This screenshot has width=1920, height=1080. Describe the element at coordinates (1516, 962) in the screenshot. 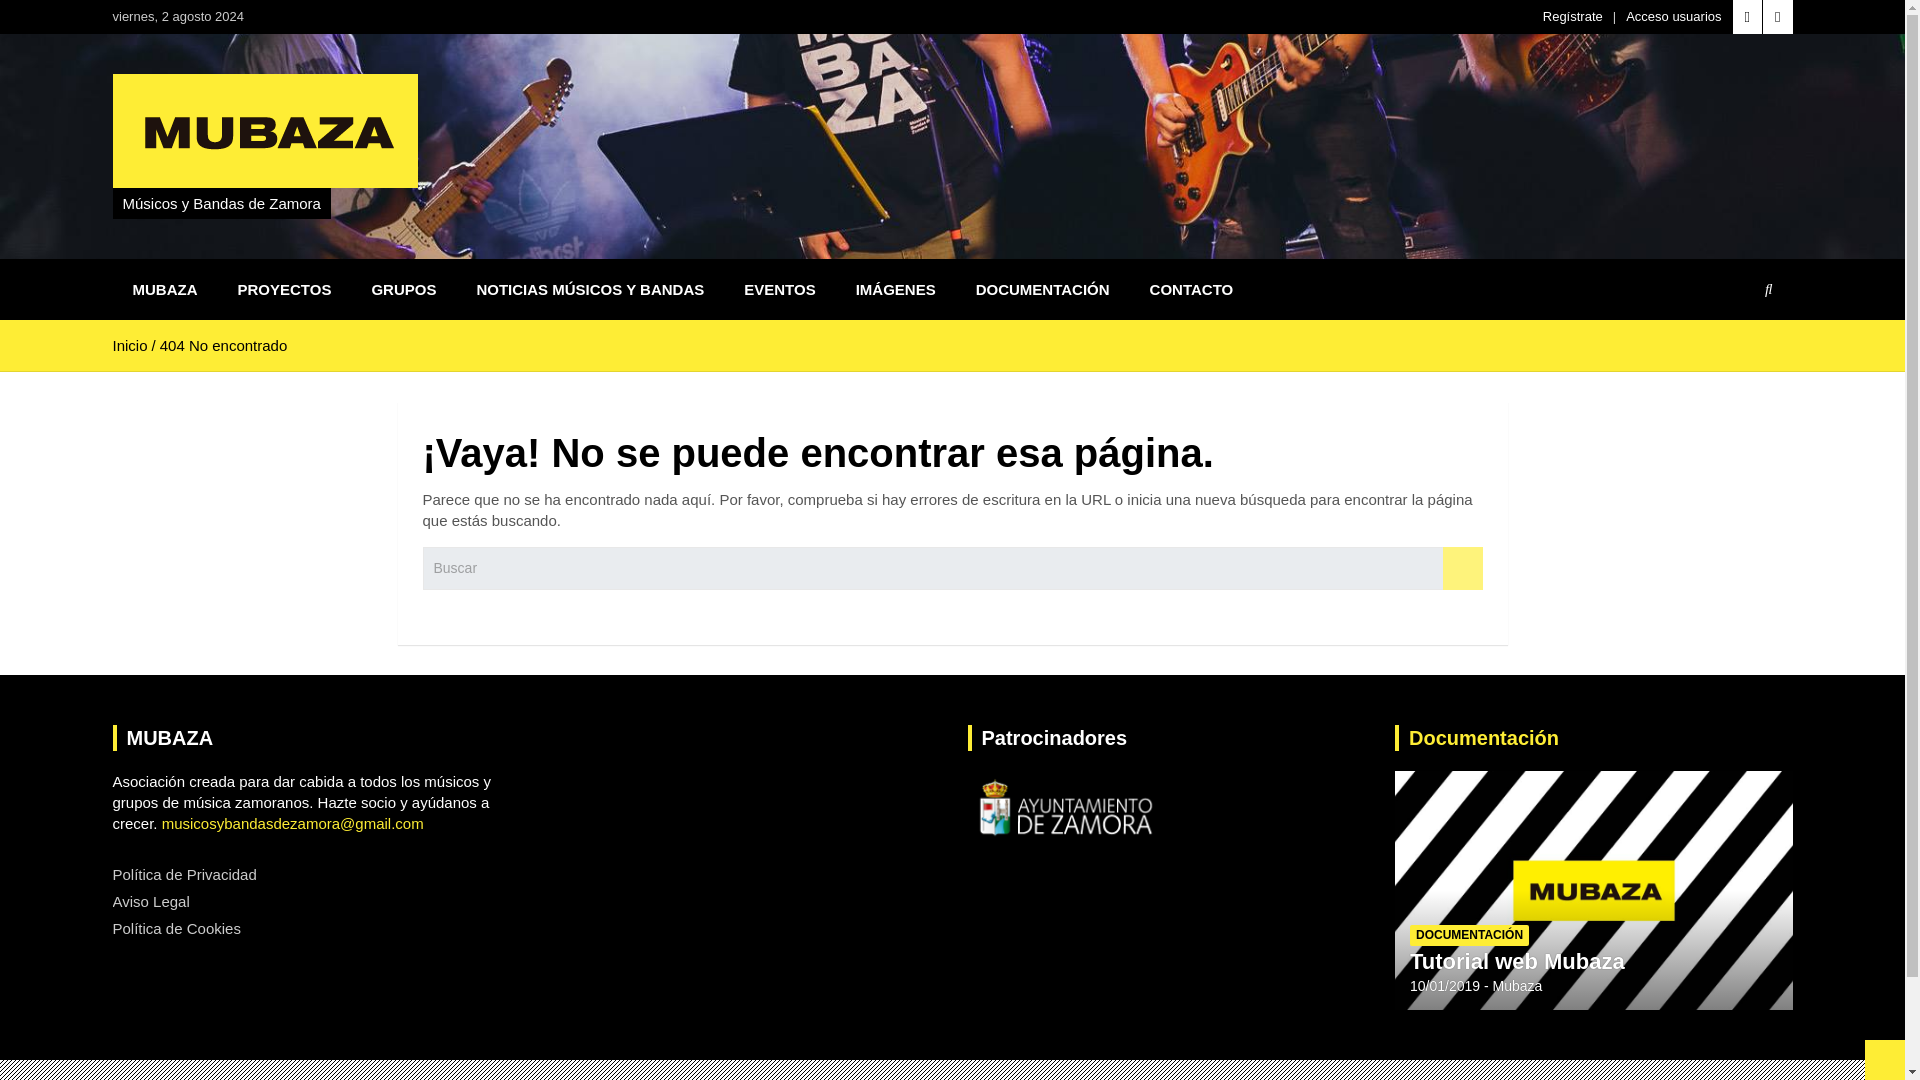

I see `Tutorial web Mubaza` at that location.